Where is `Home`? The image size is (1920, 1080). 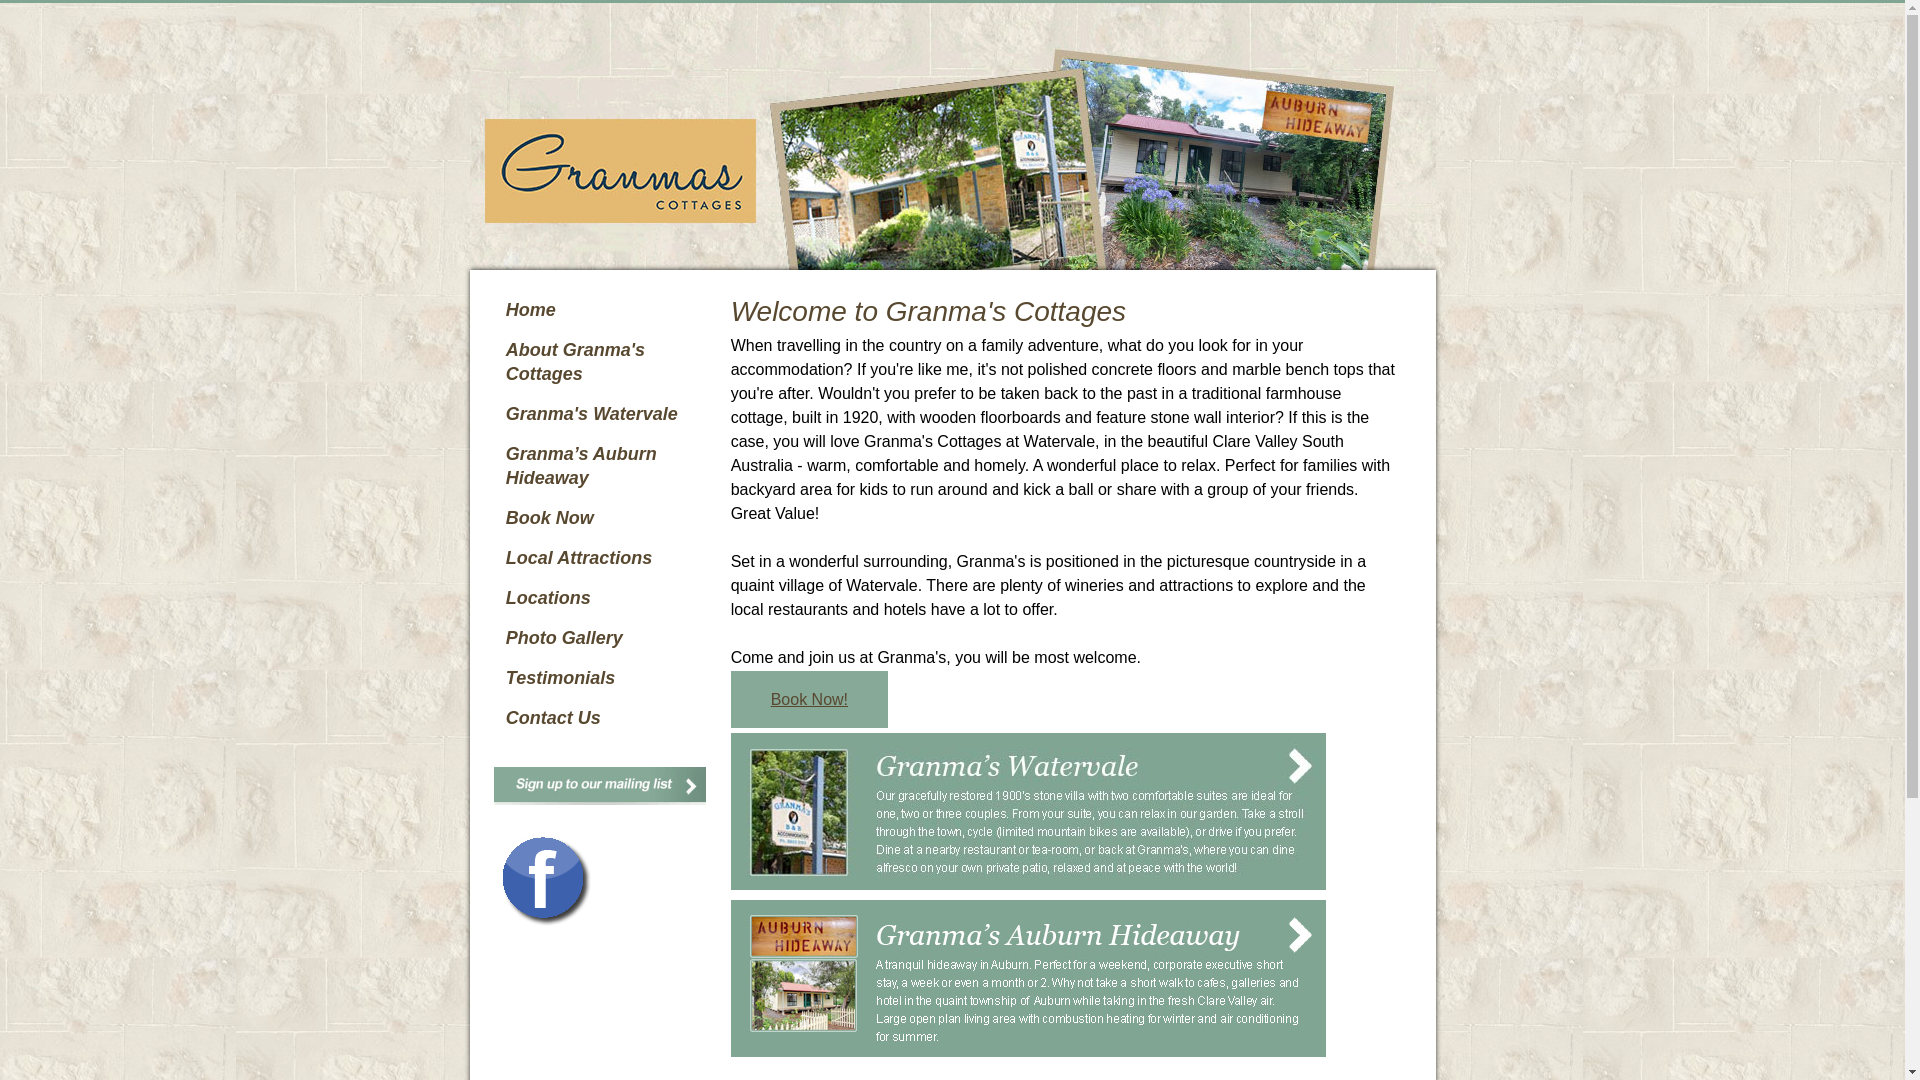 Home is located at coordinates (604, 310).